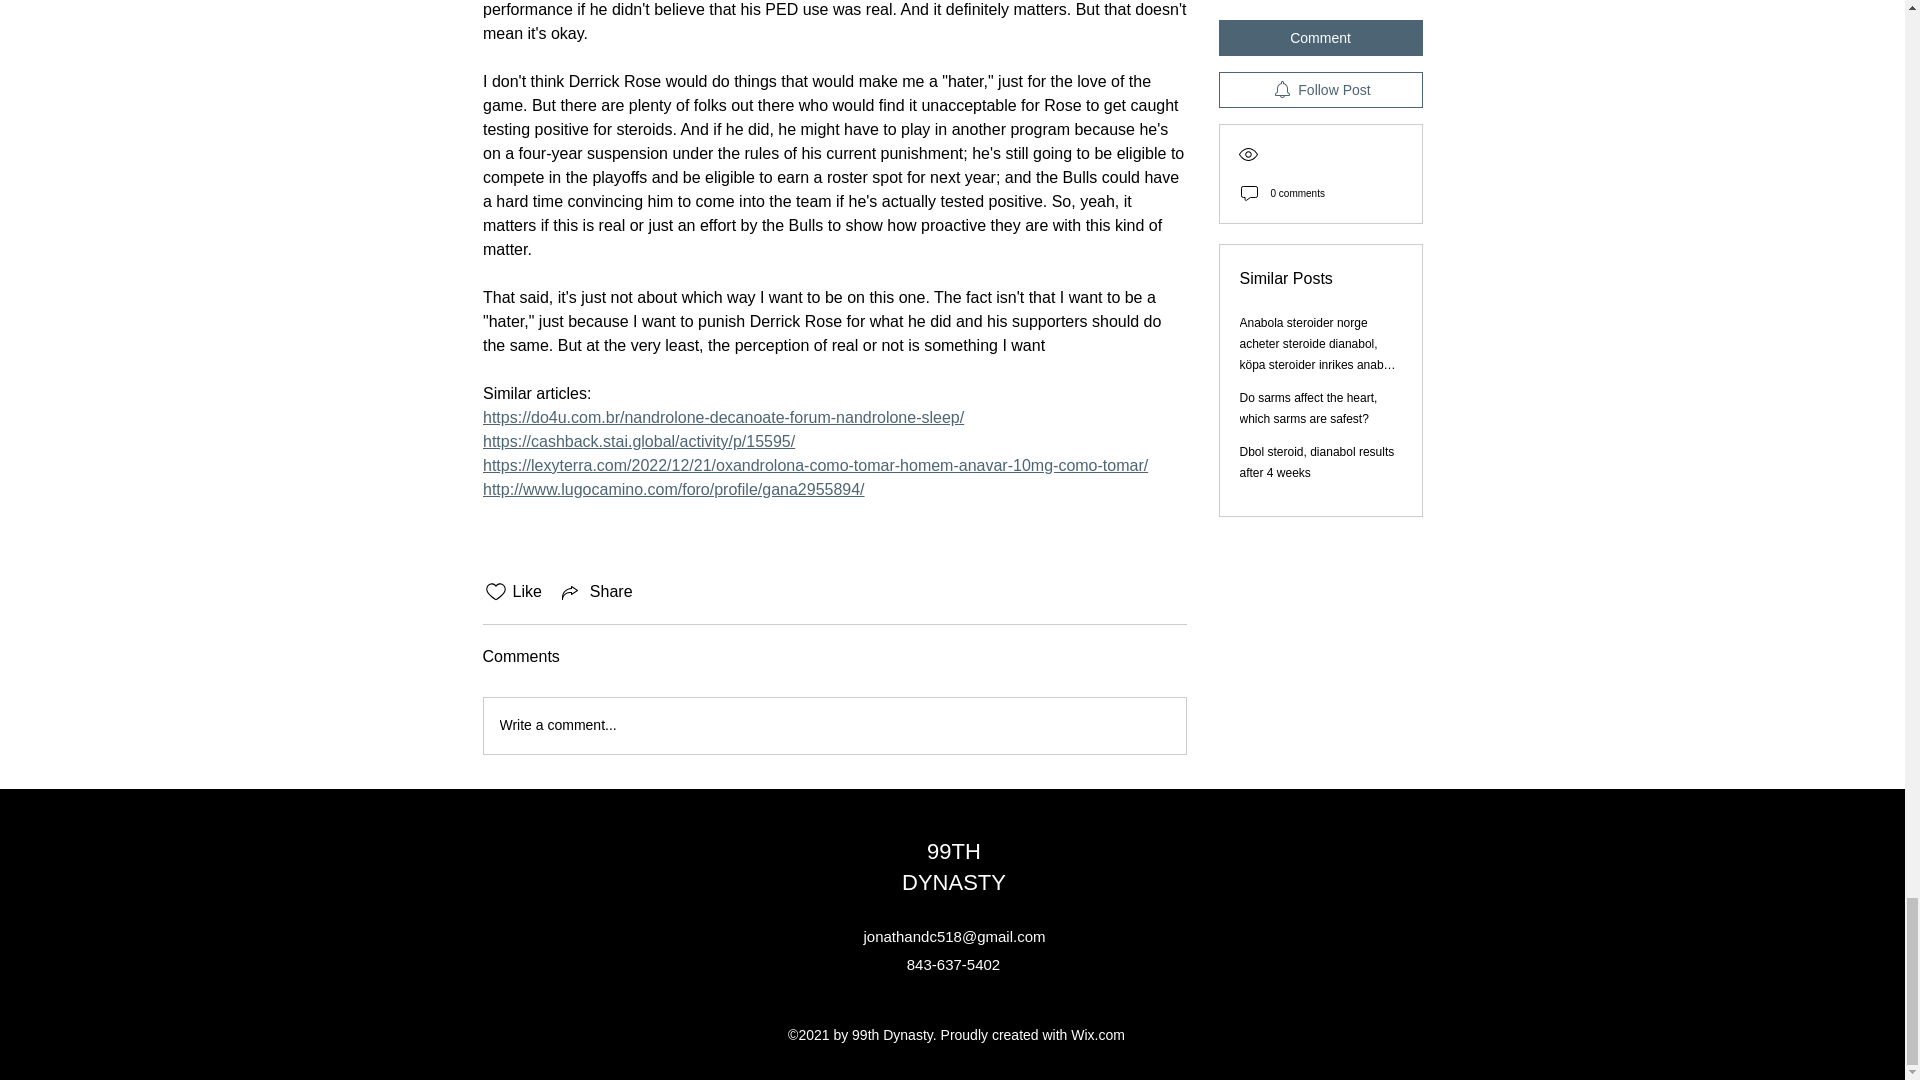 The width and height of the screenshot is (1920, 1080). Describe the element at coordinates (596, 591) in the screenshot. I see `Share` at that location.